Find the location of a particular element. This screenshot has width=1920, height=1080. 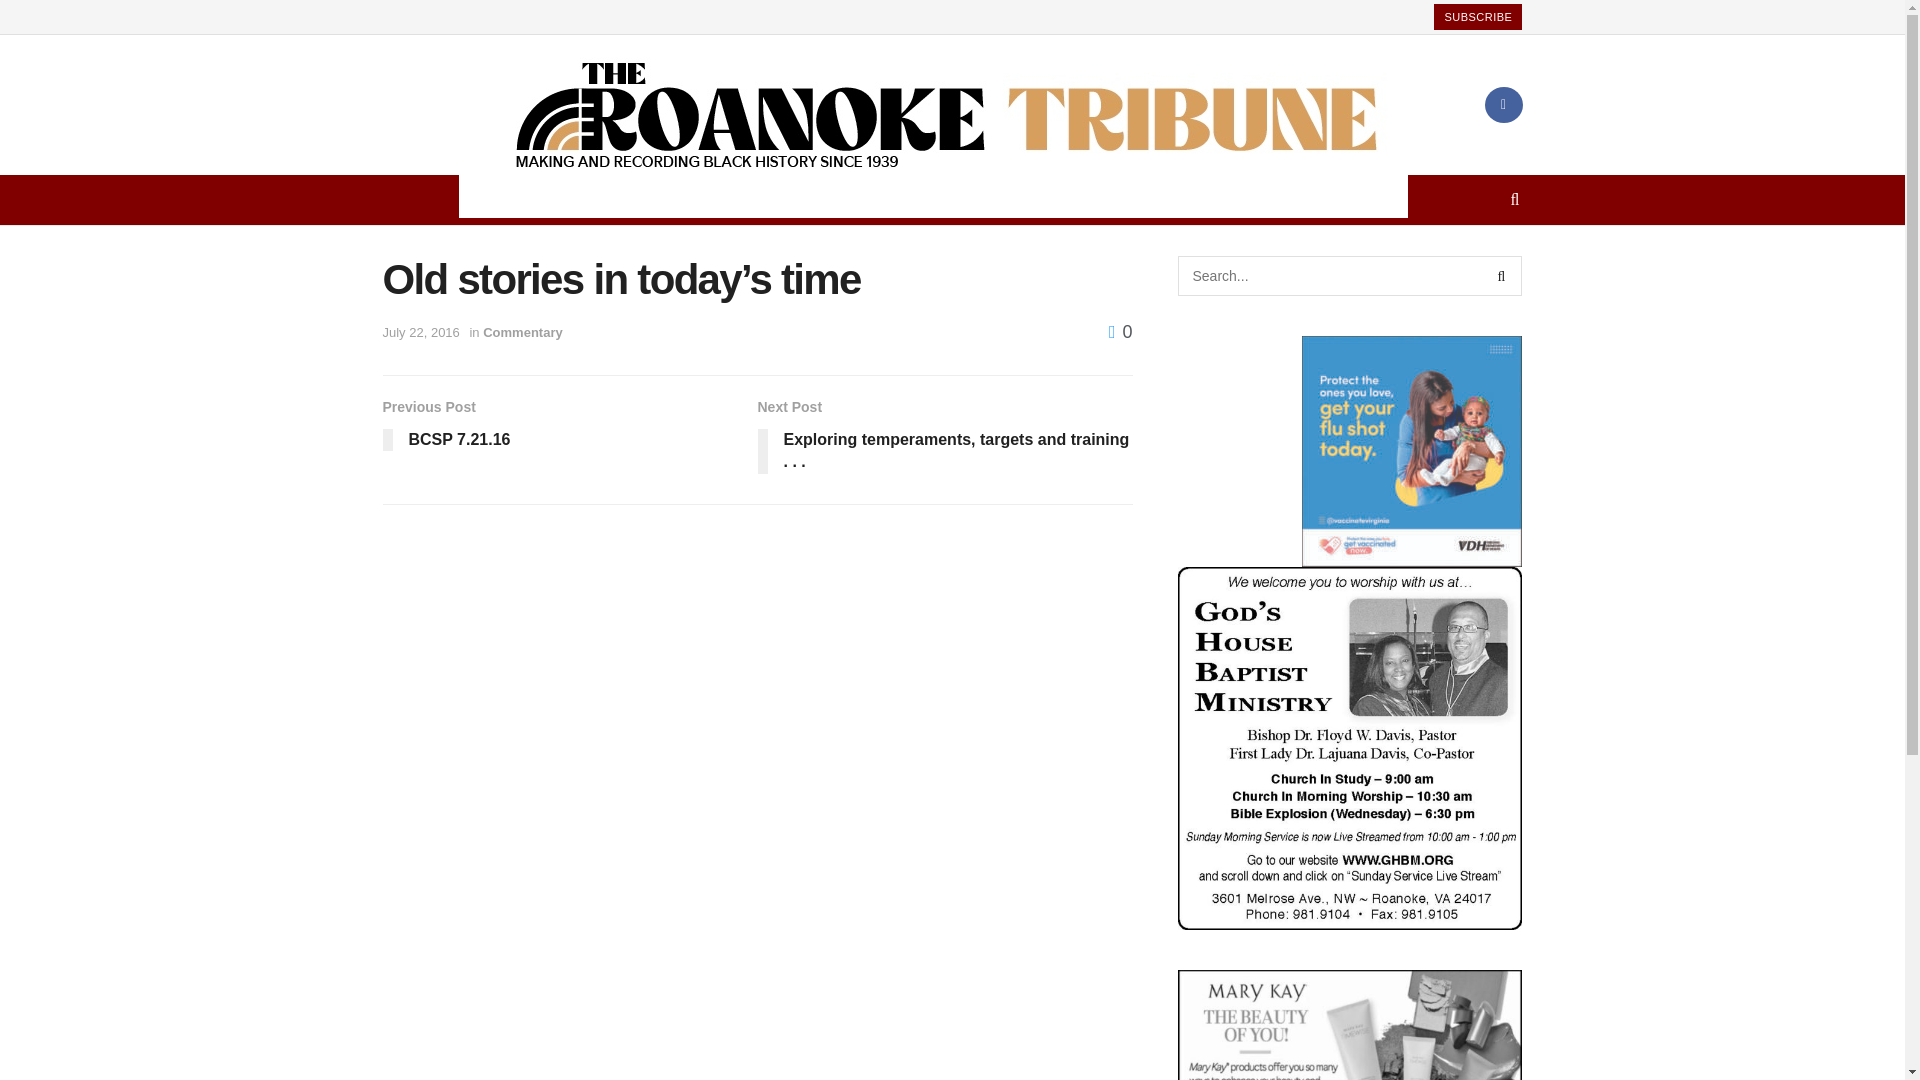

Regional News is located at coordinates (672, 199).